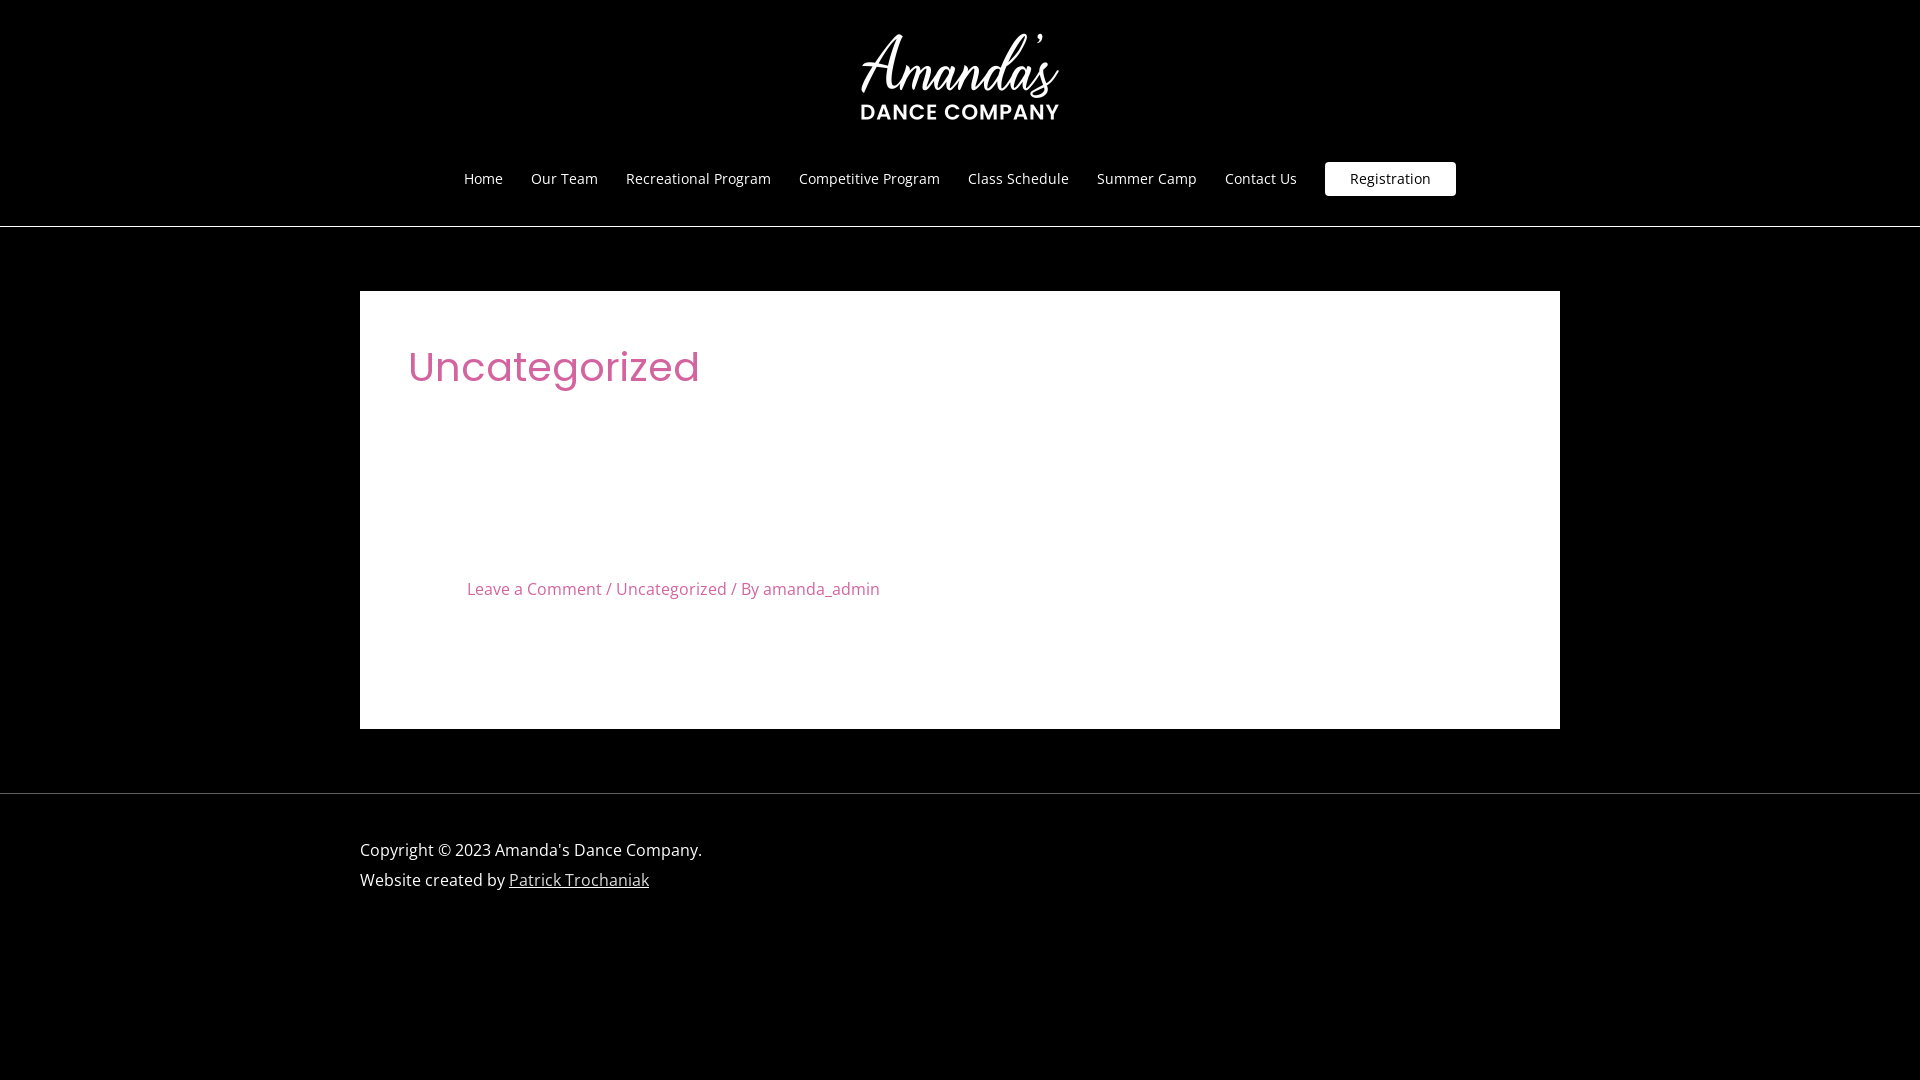 This screenshot has height=1080, width=1920. Describe the element at coordinates (578, 880) in the screenshot. I see `Patrick Trochaniak` at that location.